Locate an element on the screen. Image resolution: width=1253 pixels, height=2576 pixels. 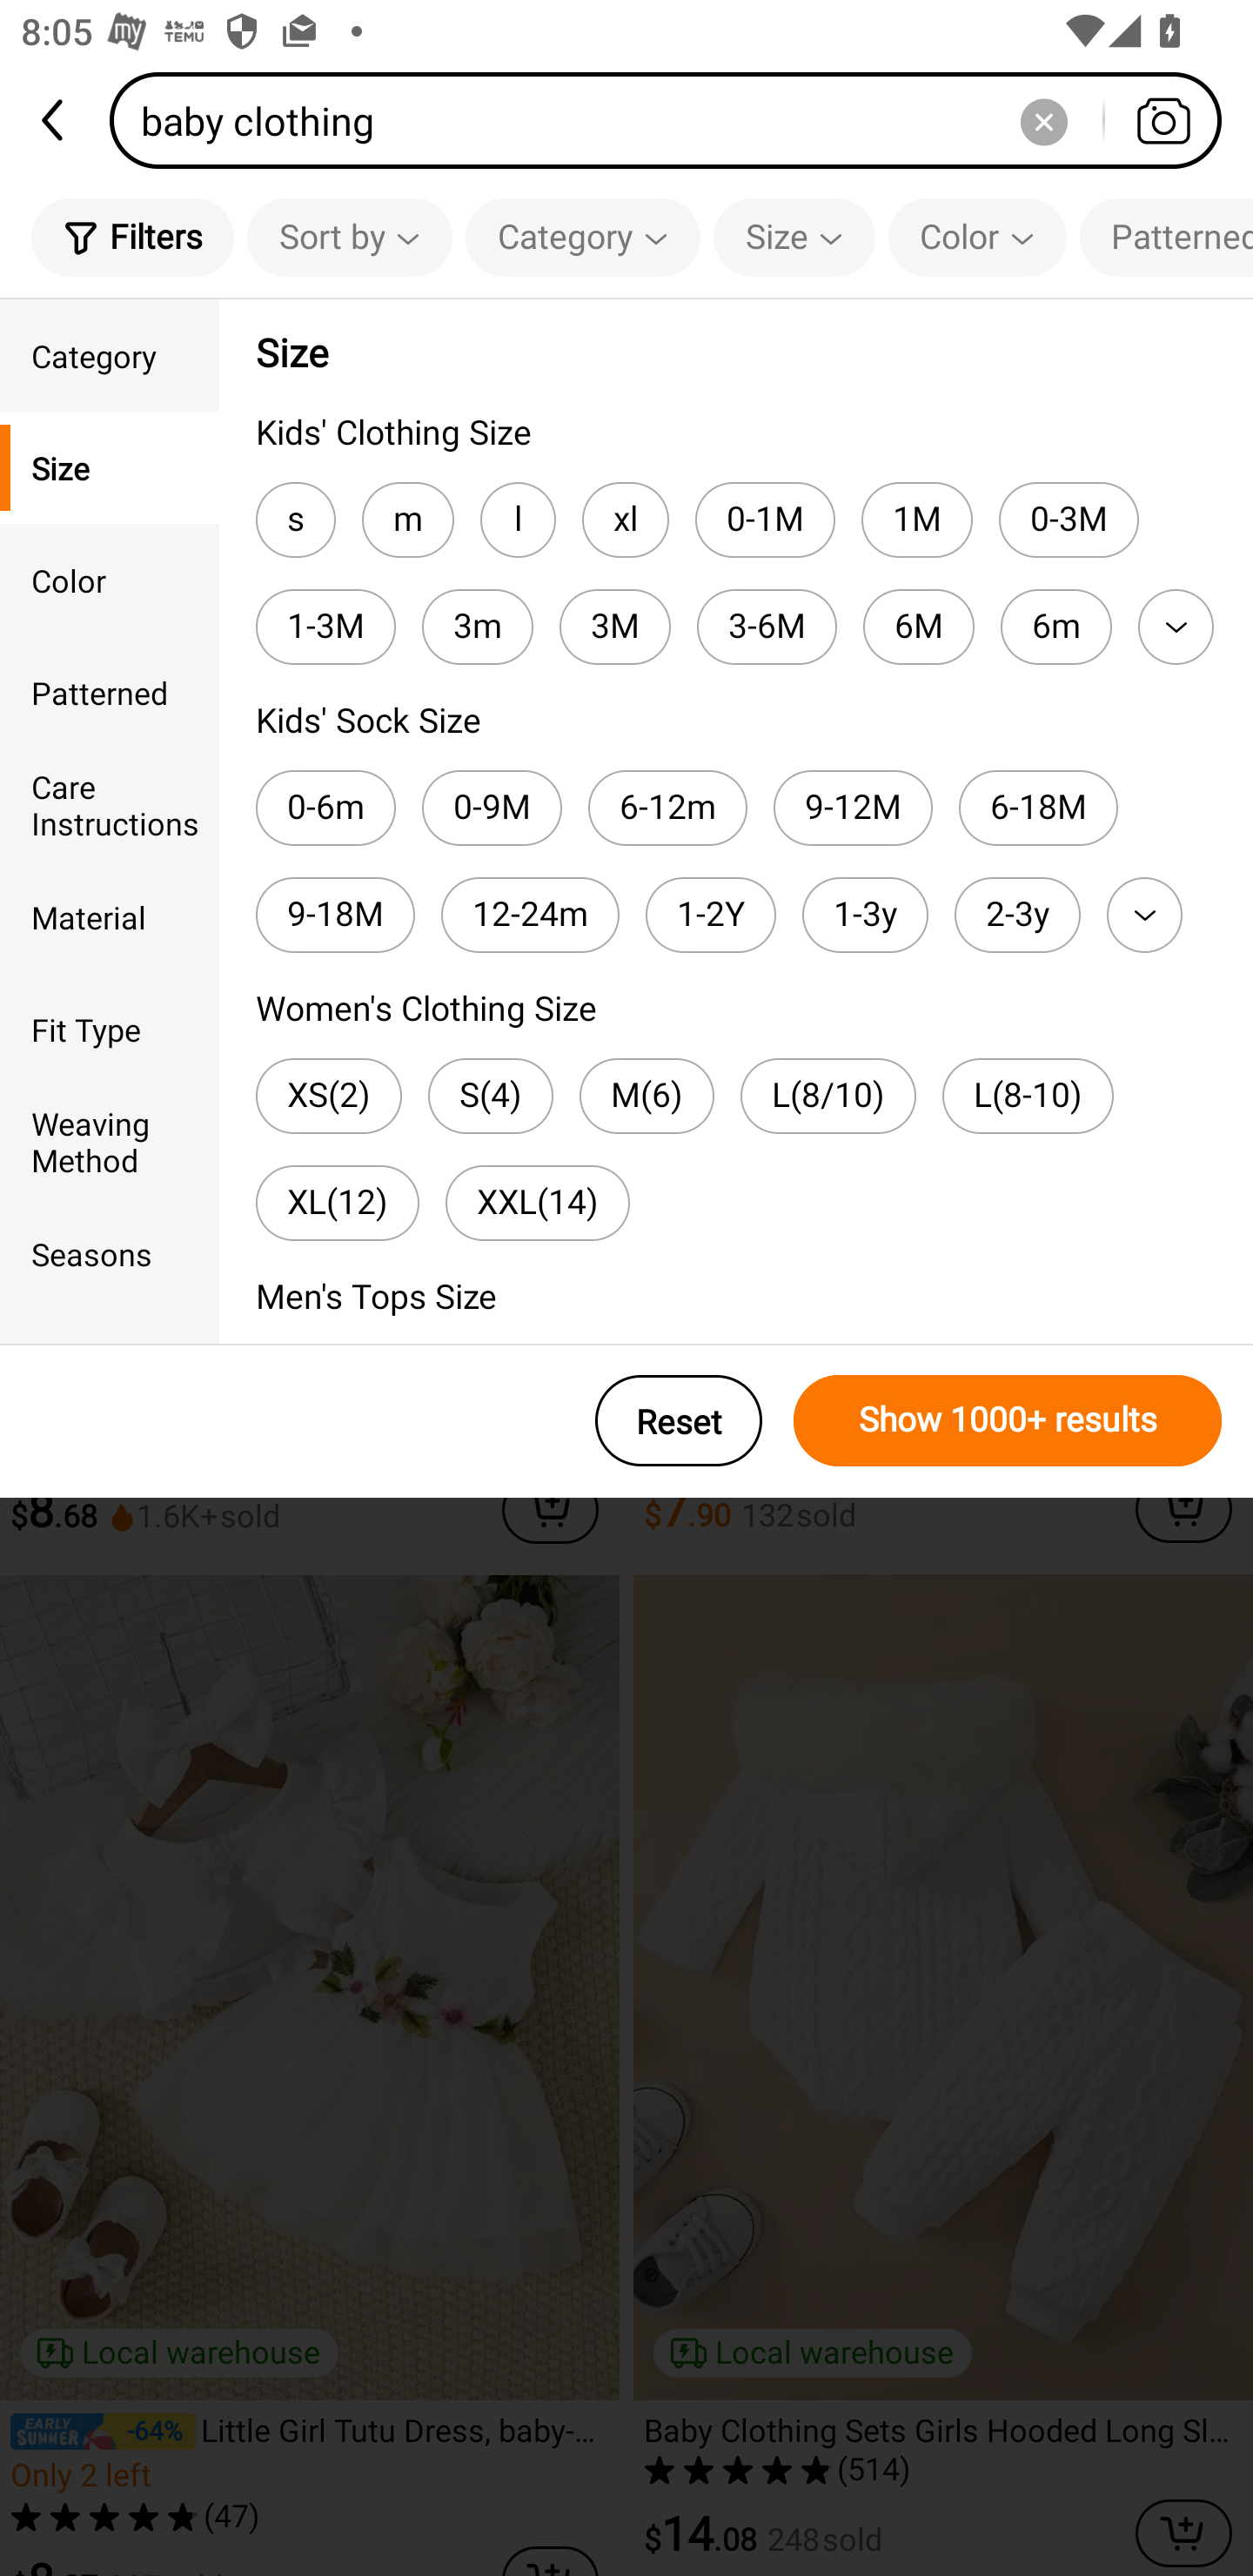
L(8-10) is located at coordinates (1028, 1096).